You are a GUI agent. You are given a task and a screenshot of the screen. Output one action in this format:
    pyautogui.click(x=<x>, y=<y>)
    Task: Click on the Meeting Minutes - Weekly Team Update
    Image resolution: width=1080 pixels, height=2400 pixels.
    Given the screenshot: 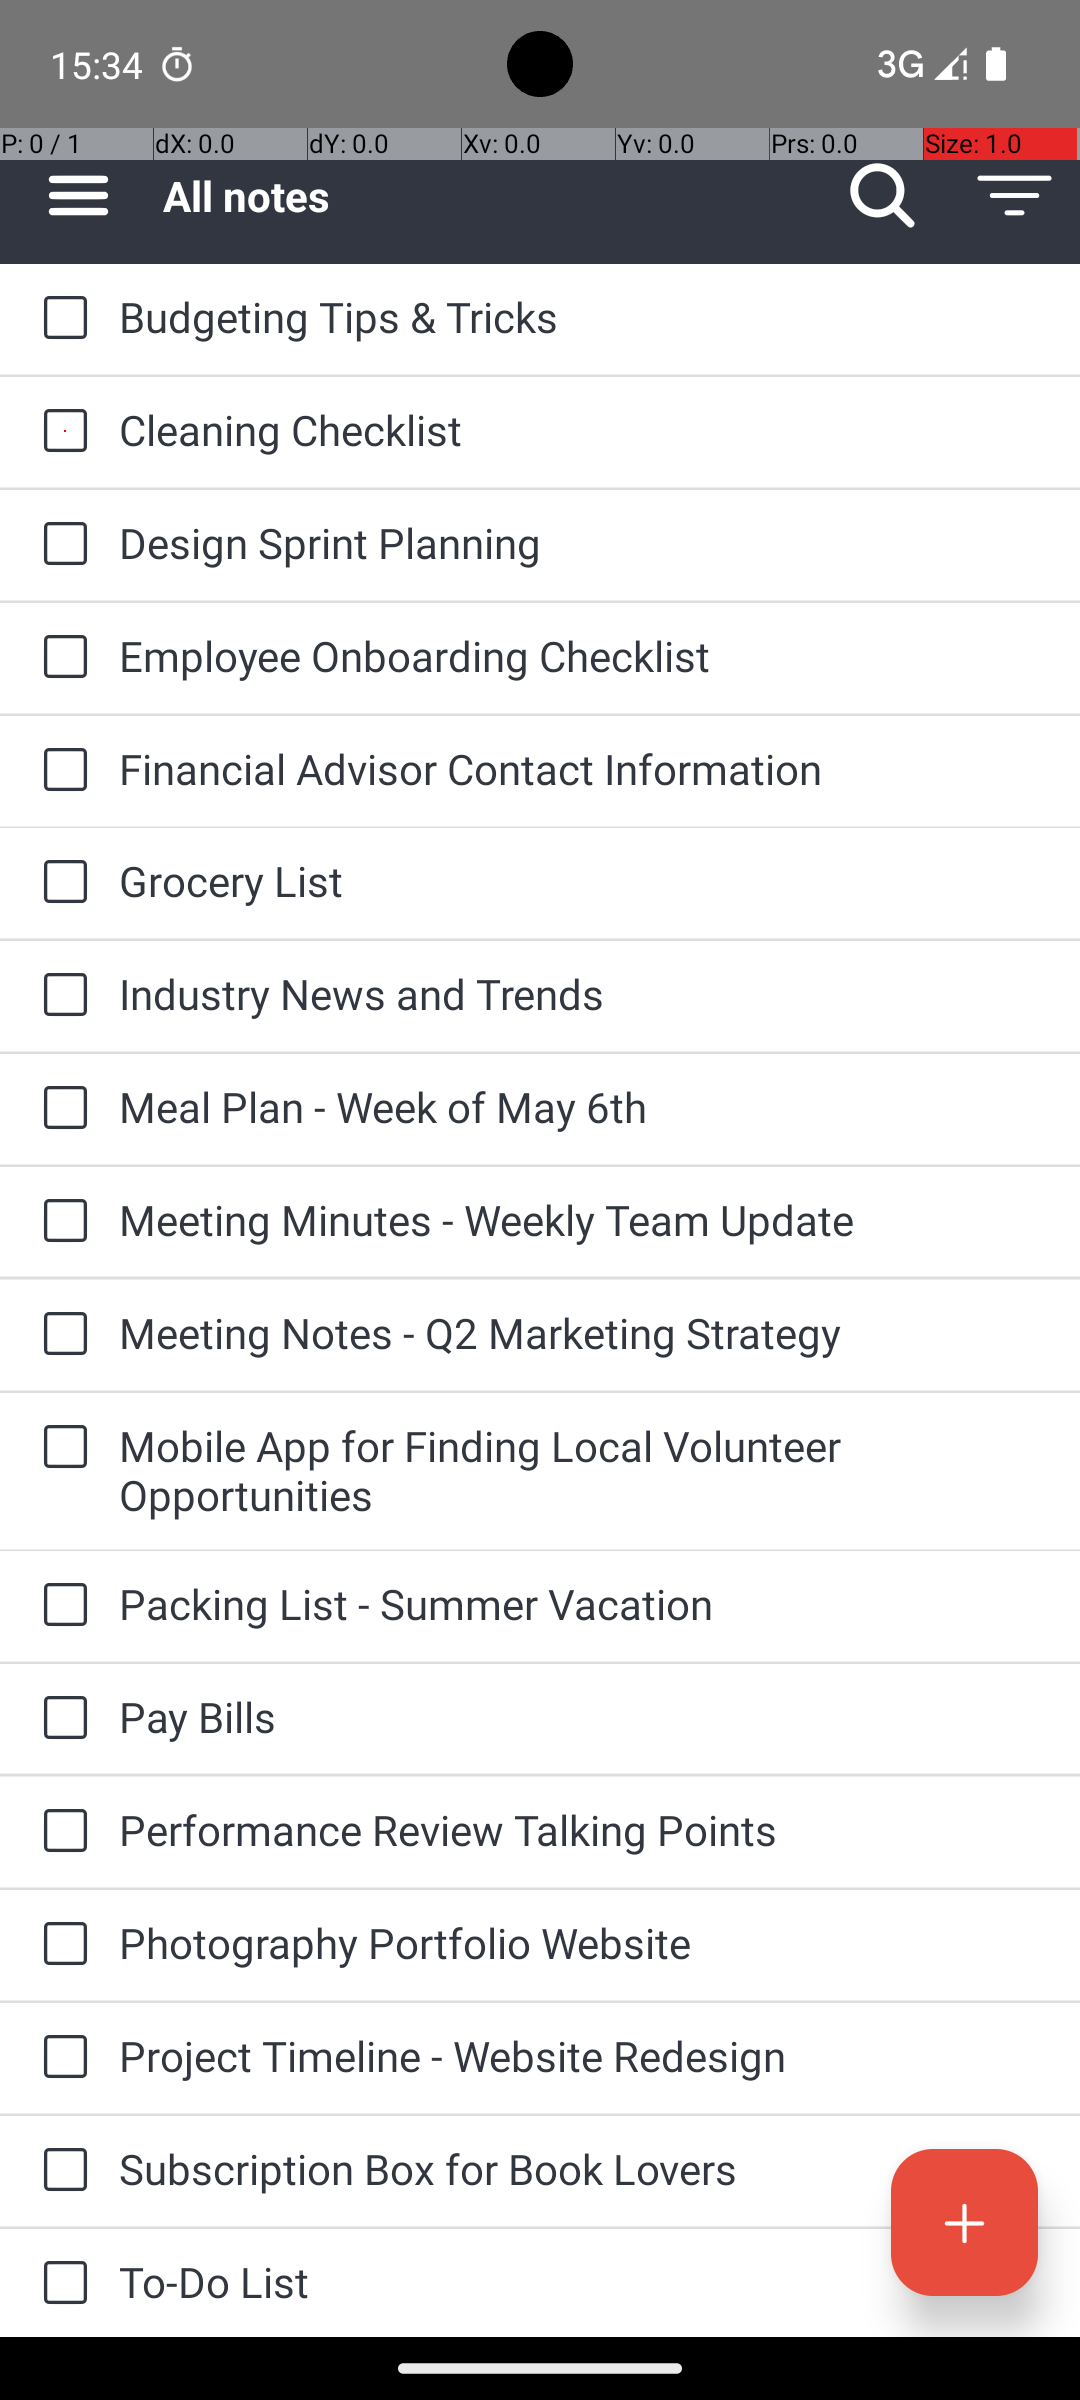 What is the action you would take?
    pyautogui.click(x=580, y=1220)
    